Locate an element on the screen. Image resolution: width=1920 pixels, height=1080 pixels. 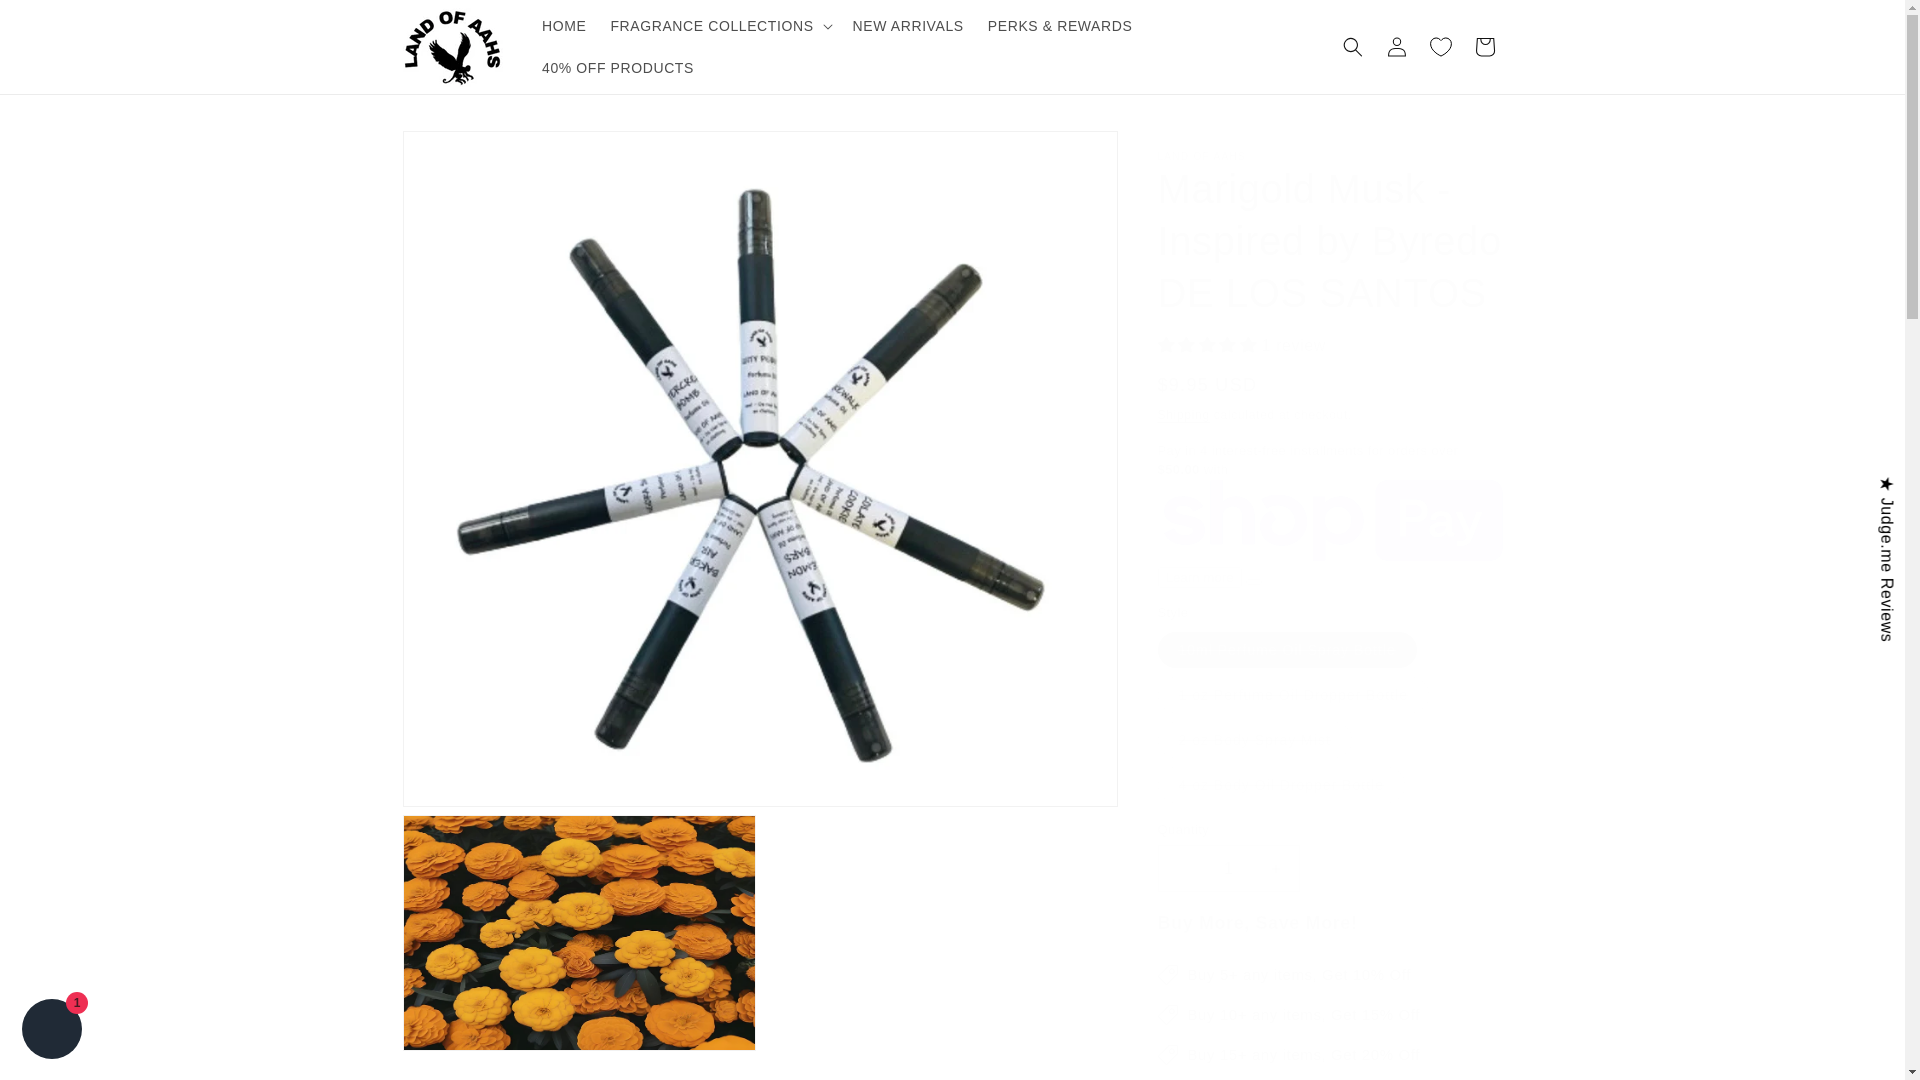
Open media 2 in modal is located at coordinates (578, 932).